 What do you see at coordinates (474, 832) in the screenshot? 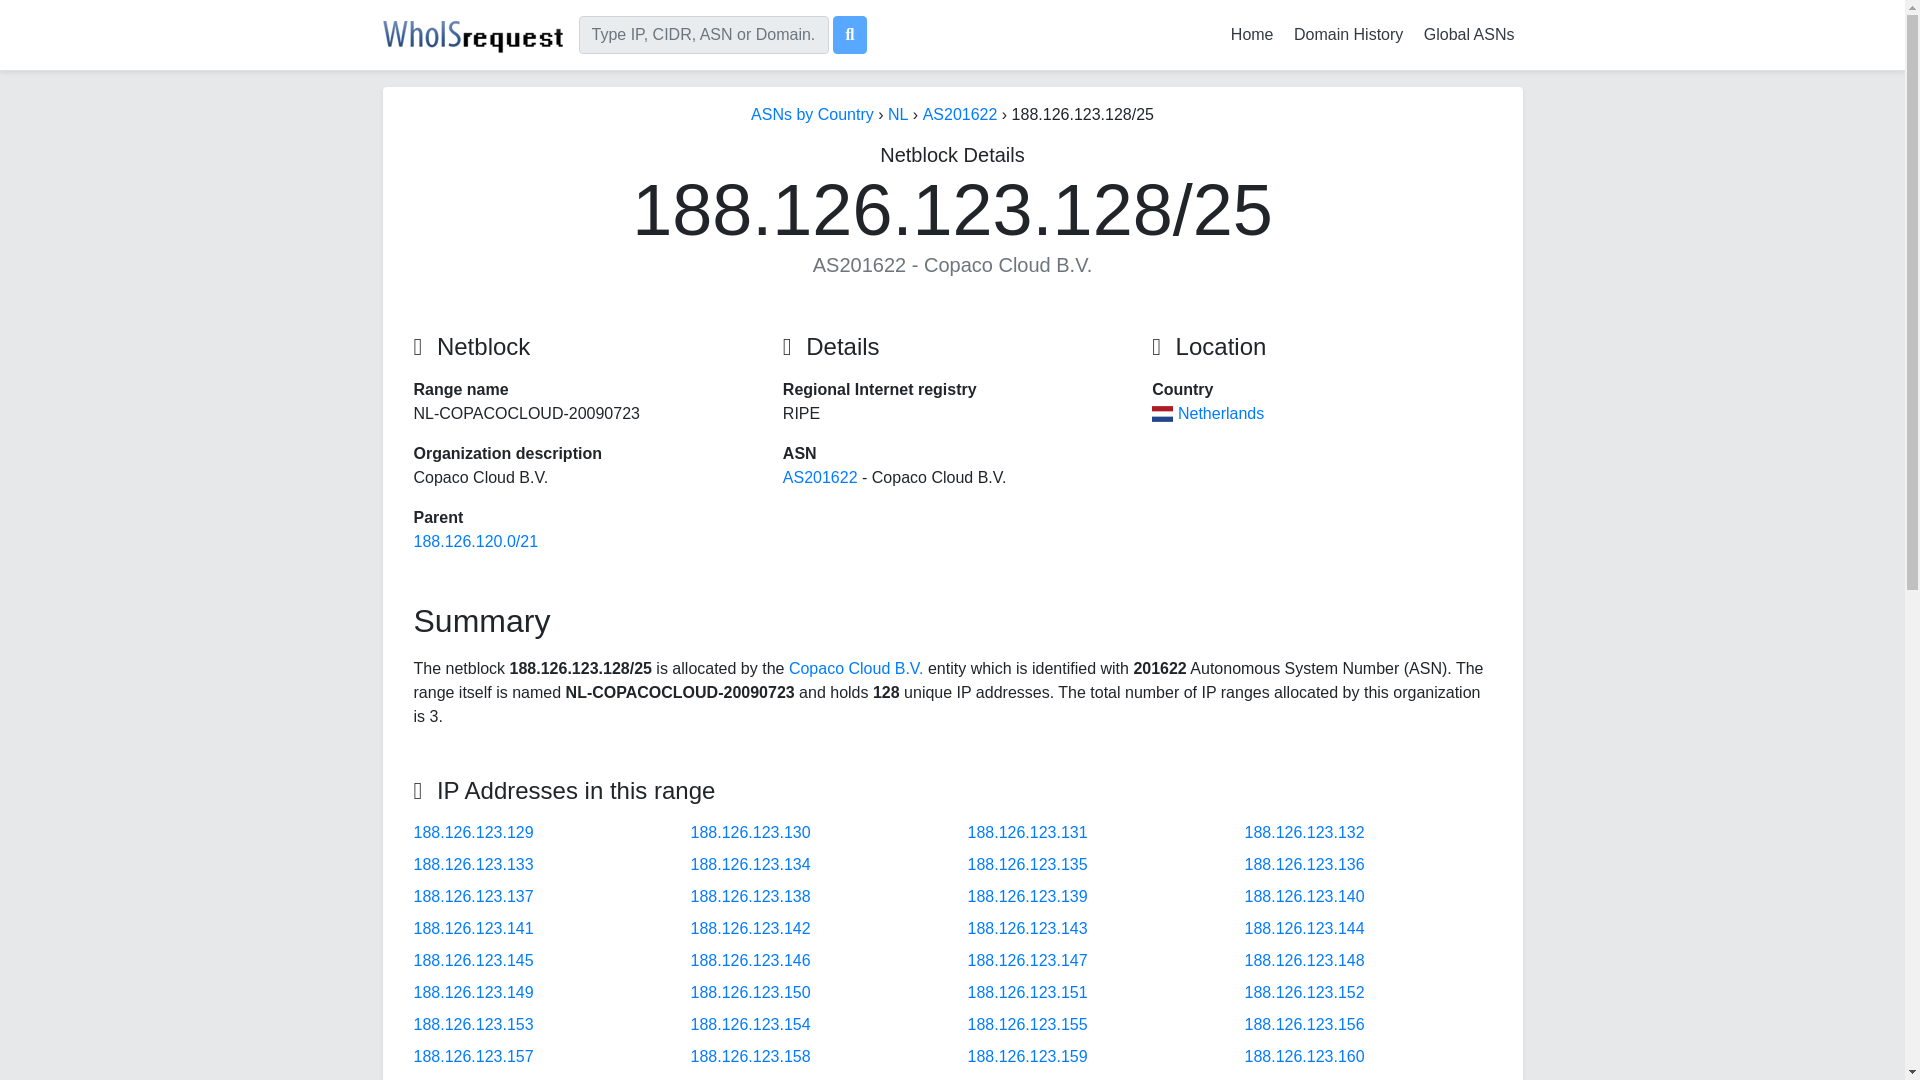
I see `188.126.123.129` at bounding box center [474, 832].